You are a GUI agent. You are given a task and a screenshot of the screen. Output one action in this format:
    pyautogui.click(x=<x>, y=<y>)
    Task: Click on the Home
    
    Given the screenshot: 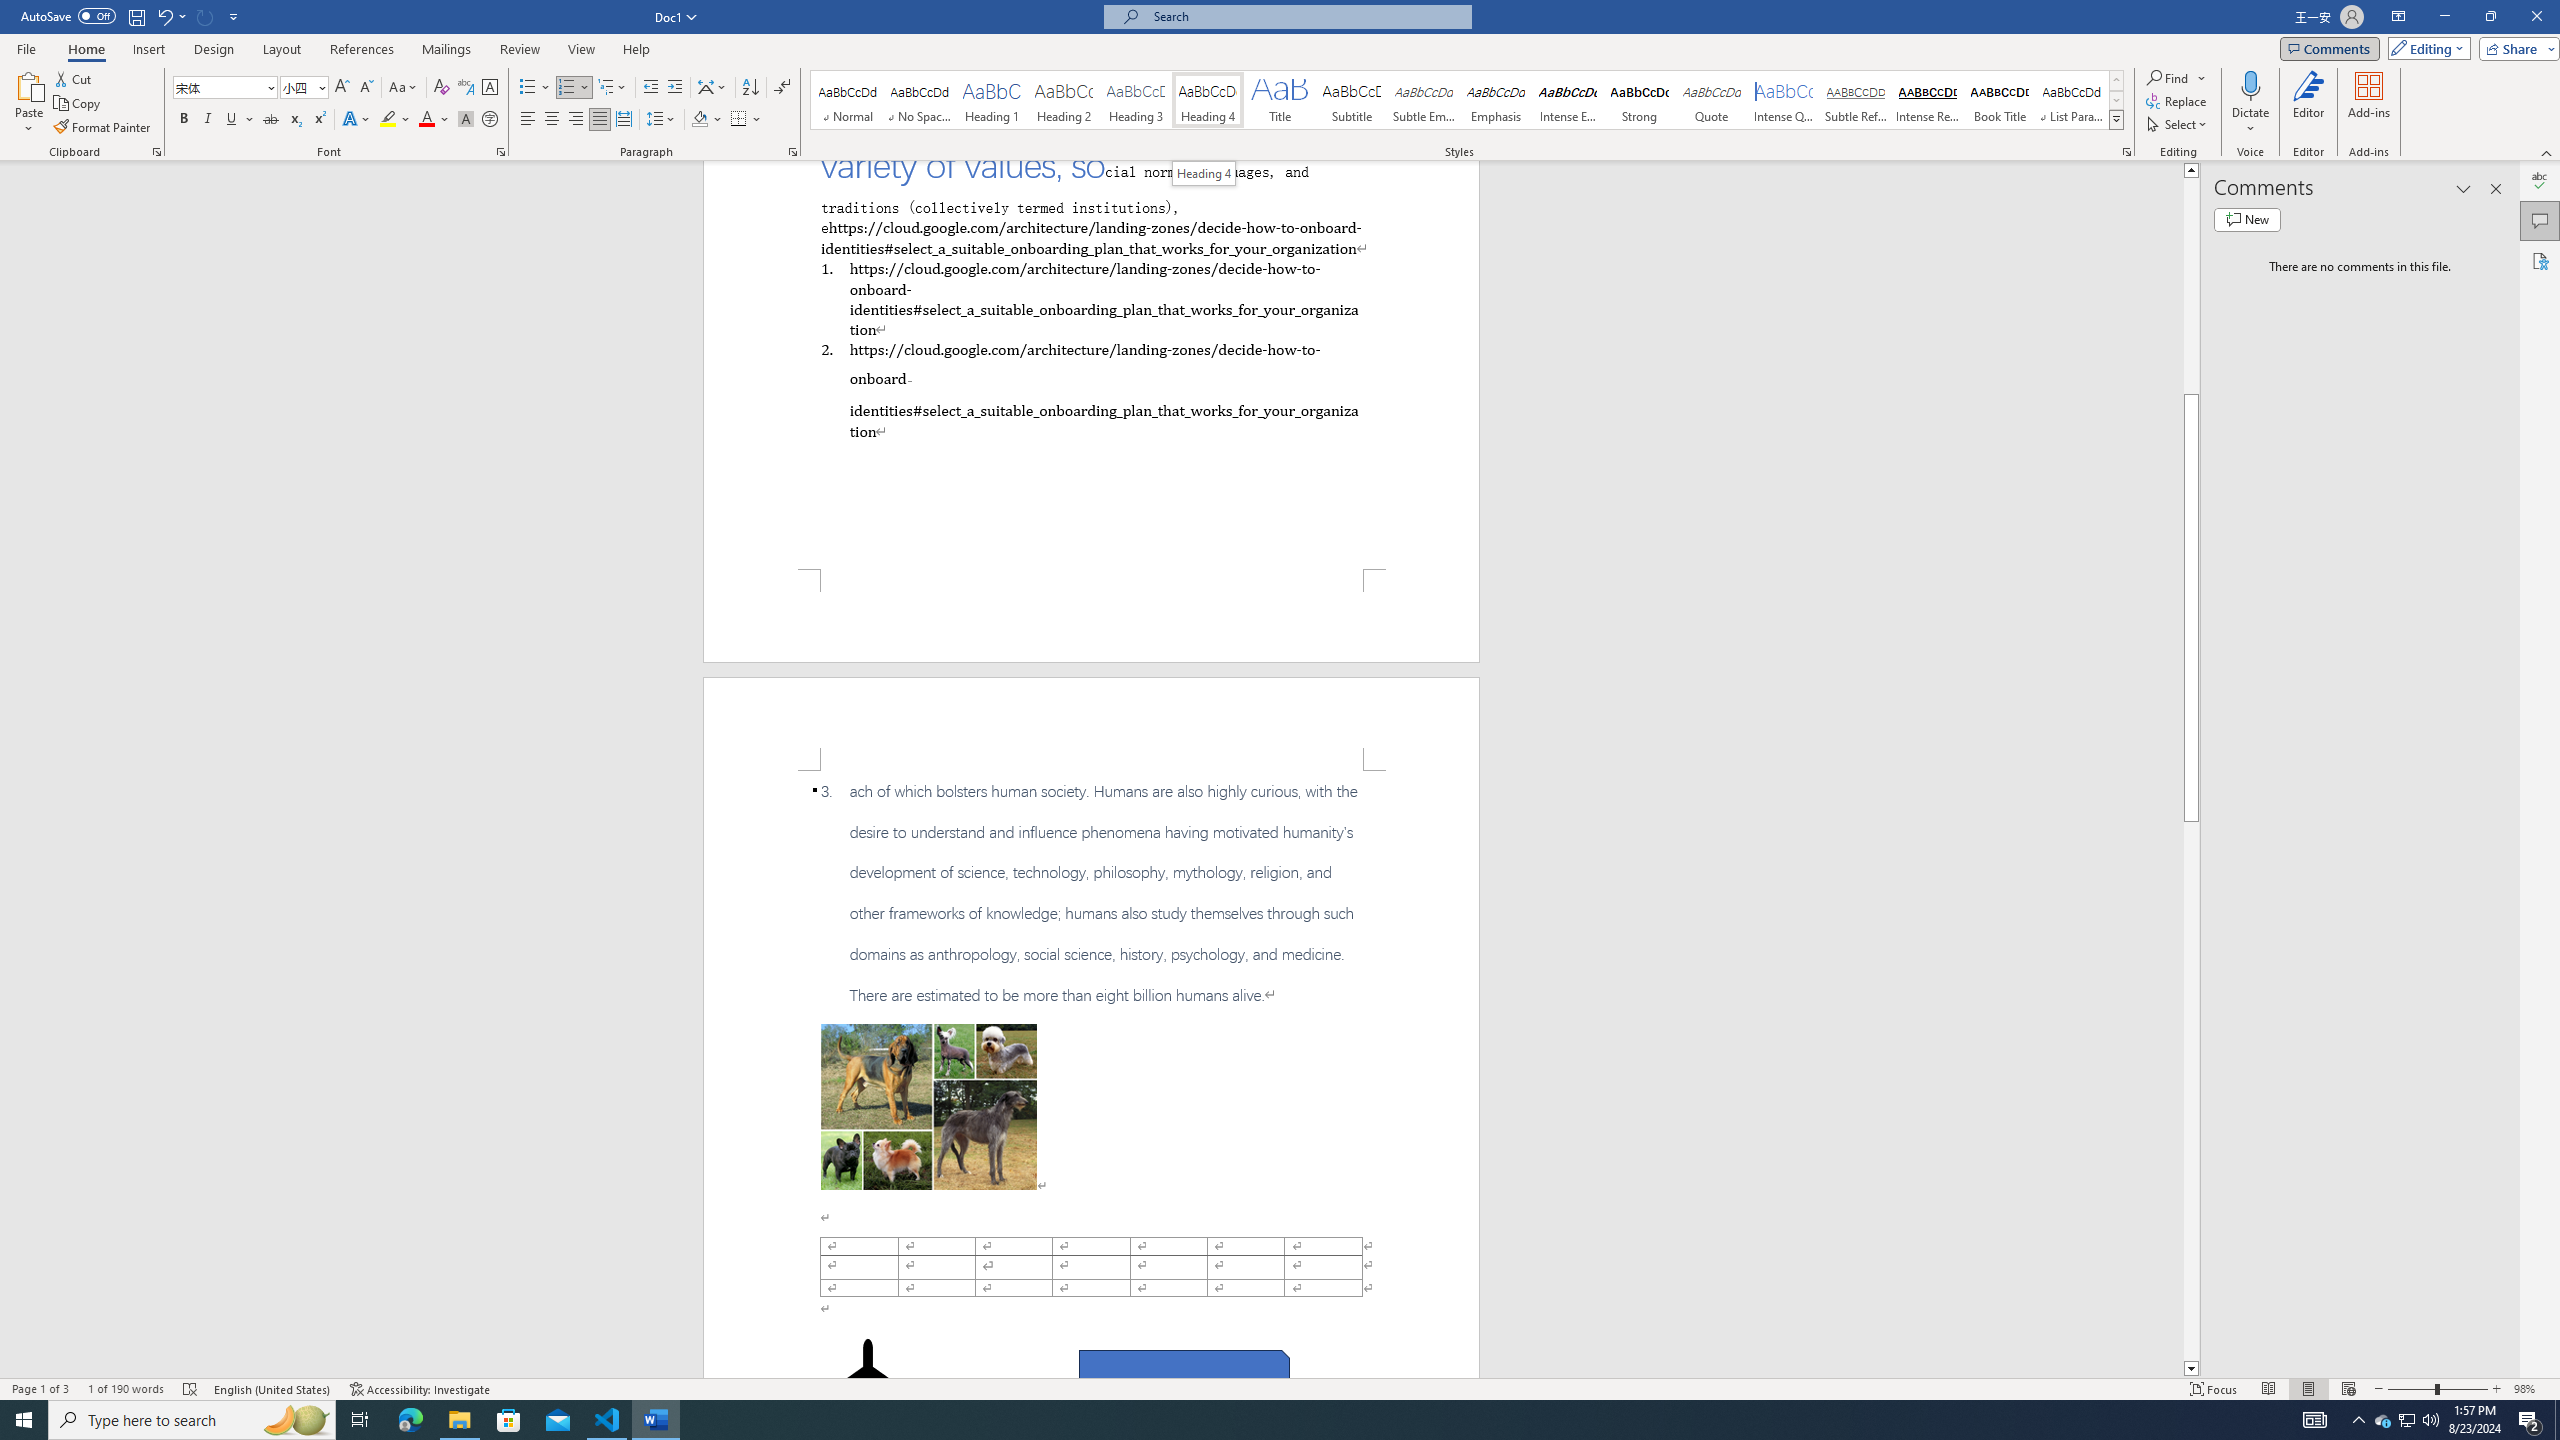 What is the action you would take?
    pyautogui.click(x=85, y=49)
    